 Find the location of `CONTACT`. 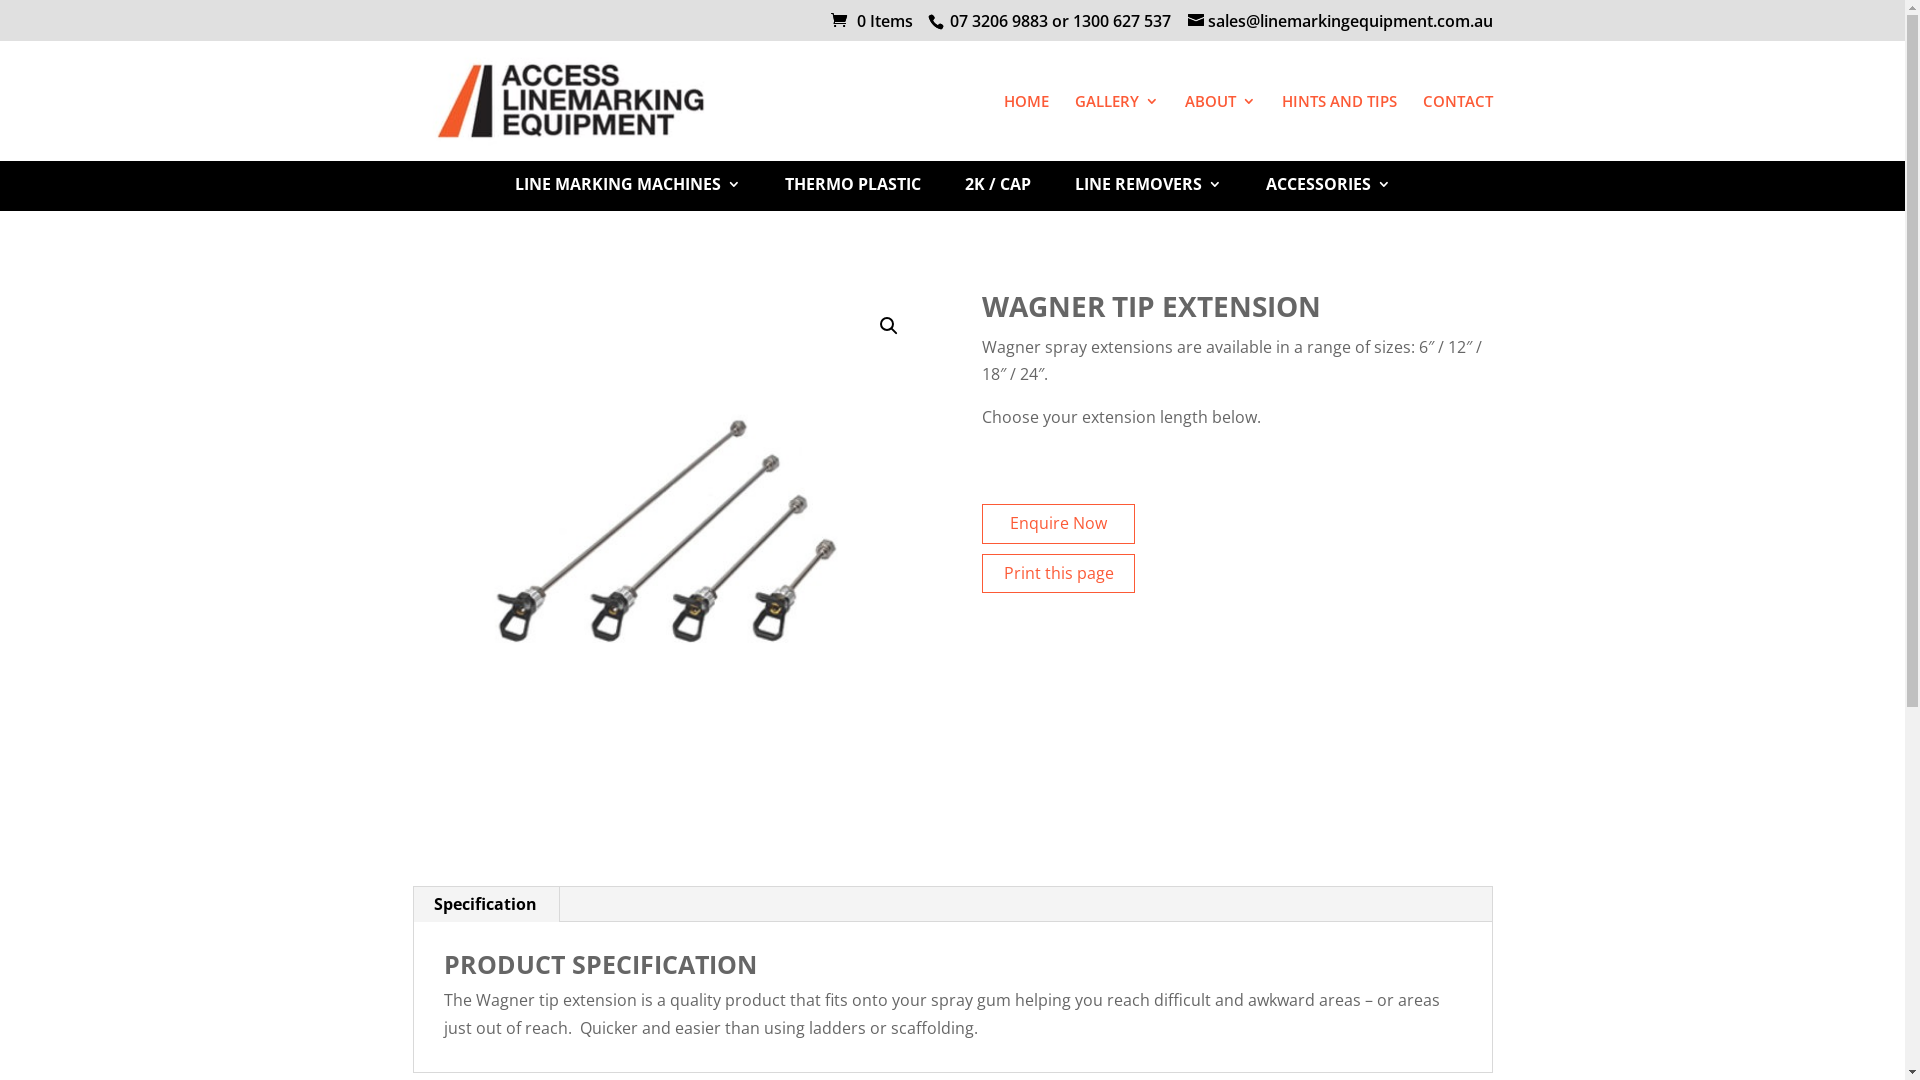

CONTACT is located at coordinates (1457, 128).